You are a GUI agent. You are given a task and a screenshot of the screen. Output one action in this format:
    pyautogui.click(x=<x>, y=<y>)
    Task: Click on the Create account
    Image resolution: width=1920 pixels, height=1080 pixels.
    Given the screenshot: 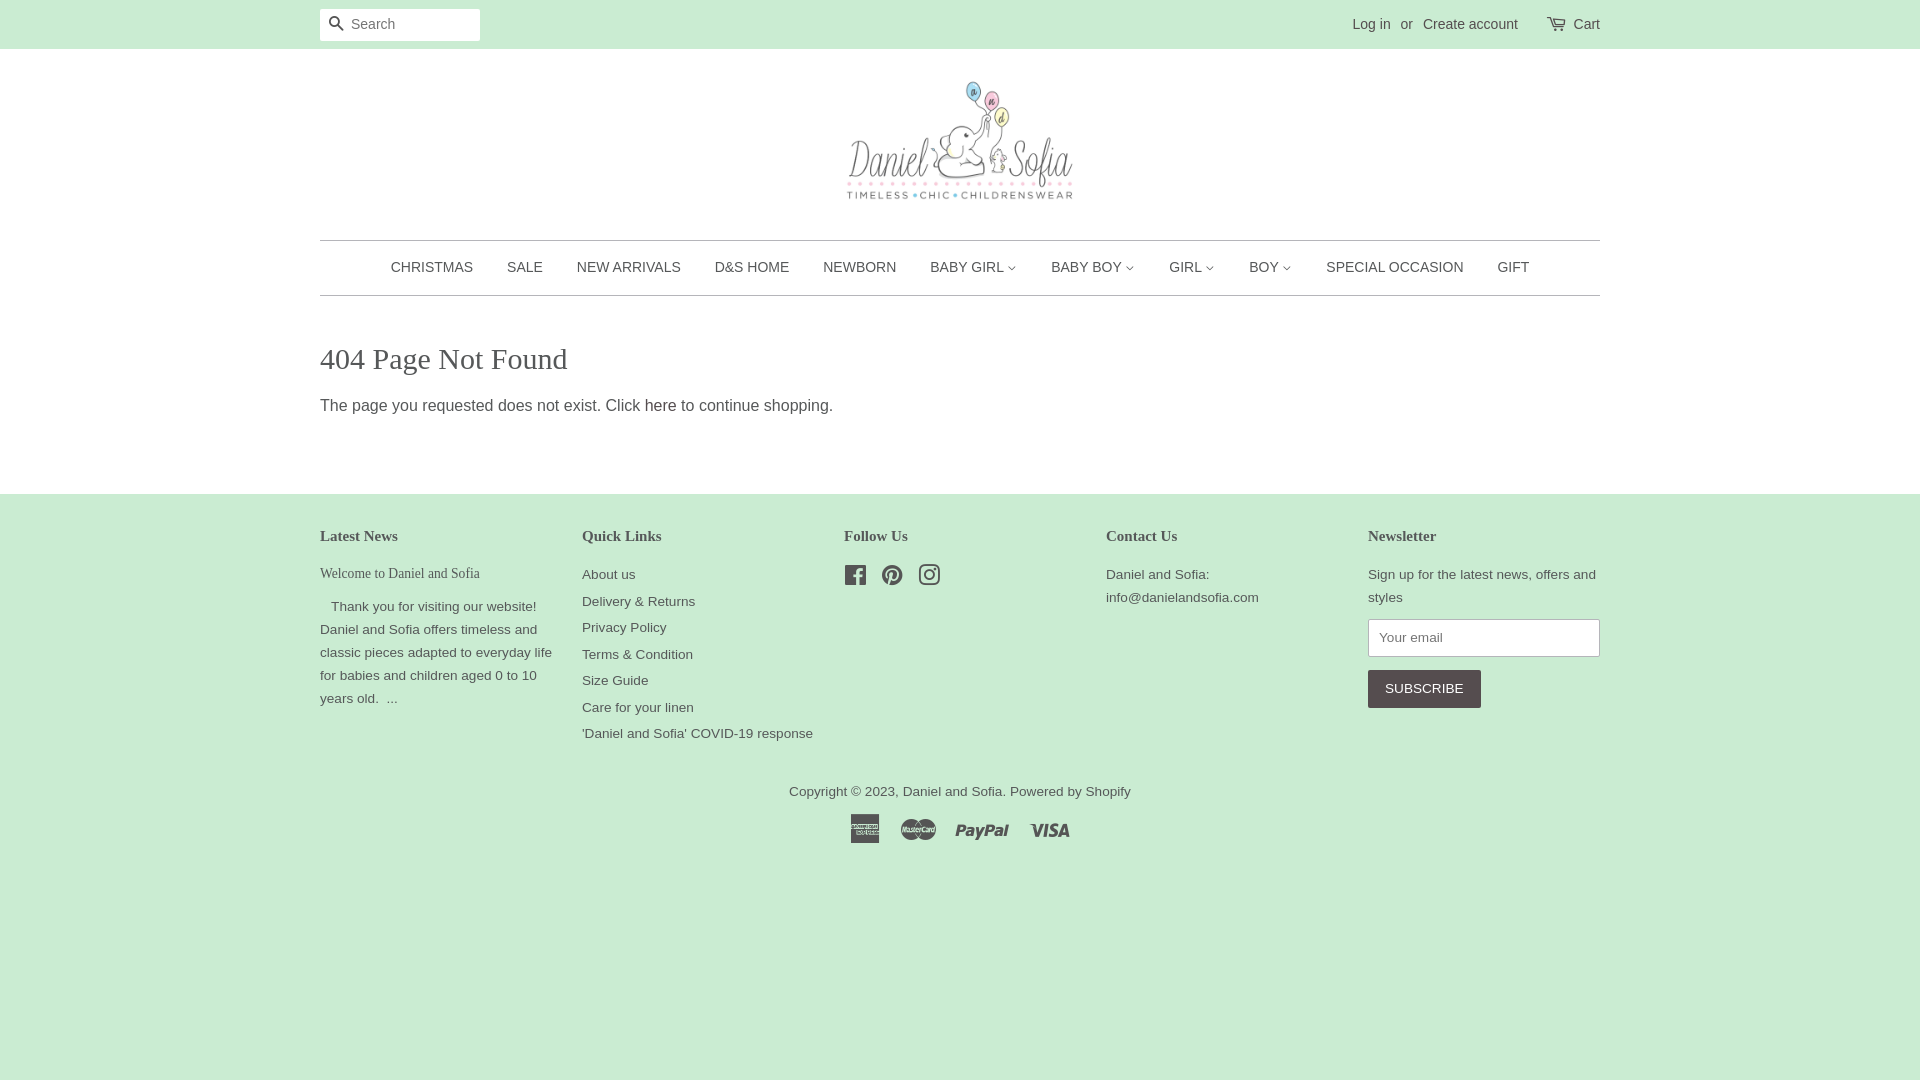 What is the action you would take?
    pyautogui.click(x=1470, y=24)
    